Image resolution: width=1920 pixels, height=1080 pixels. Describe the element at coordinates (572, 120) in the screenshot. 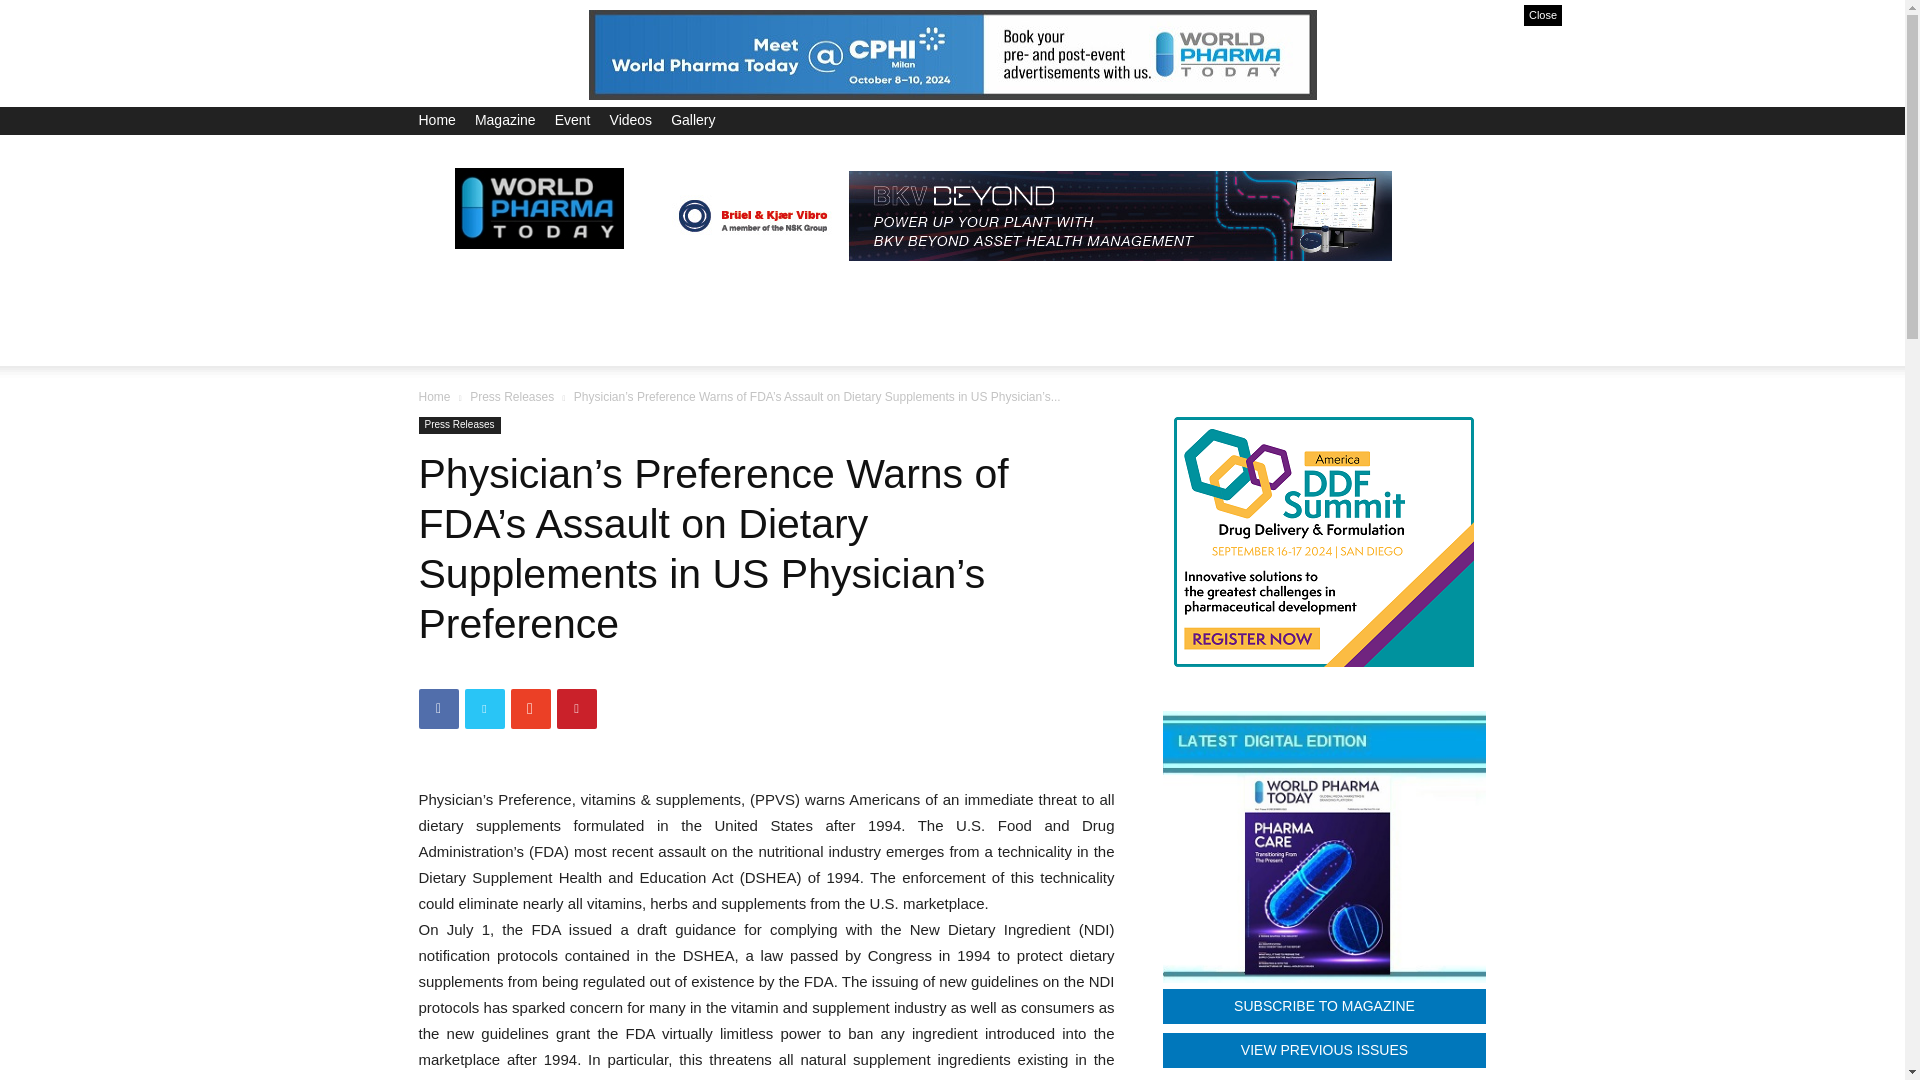

I see `Event` at that location.